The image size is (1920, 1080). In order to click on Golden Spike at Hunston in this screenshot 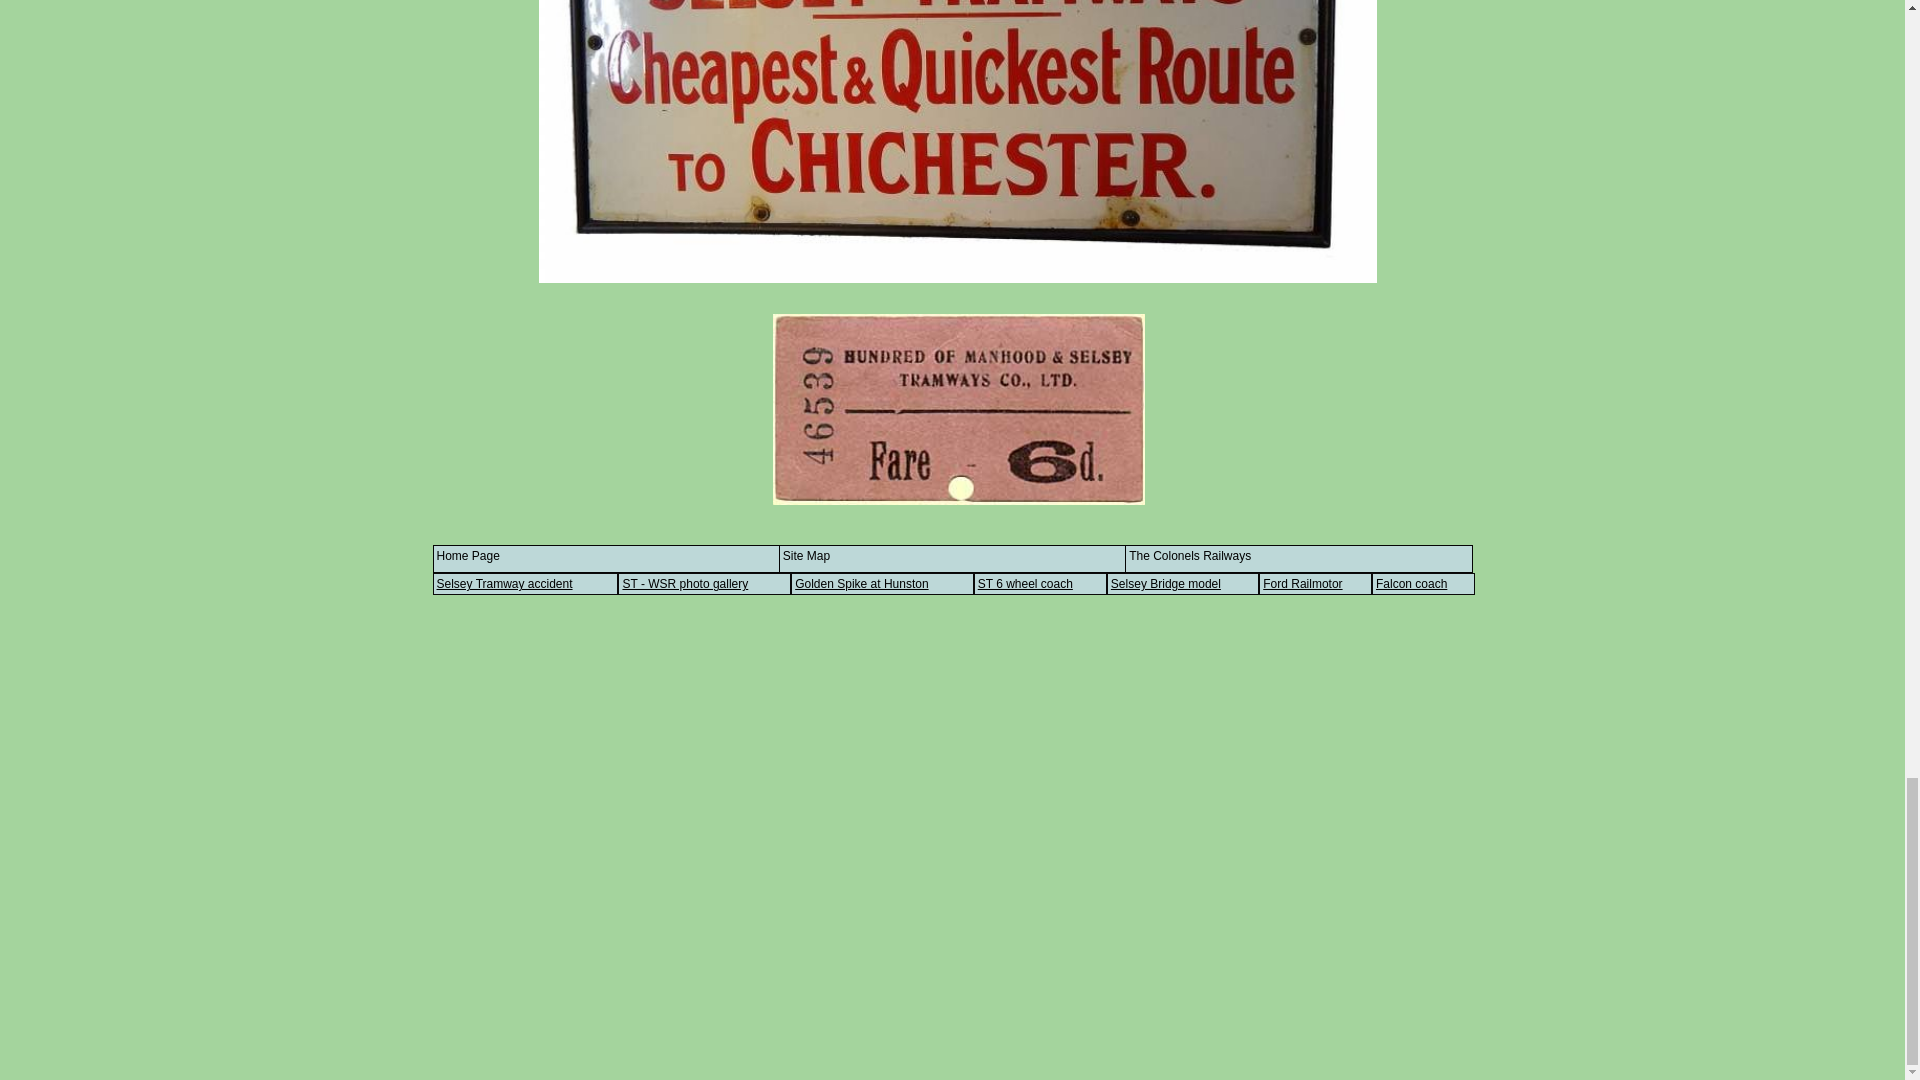, I will do `click(882, 584)`.